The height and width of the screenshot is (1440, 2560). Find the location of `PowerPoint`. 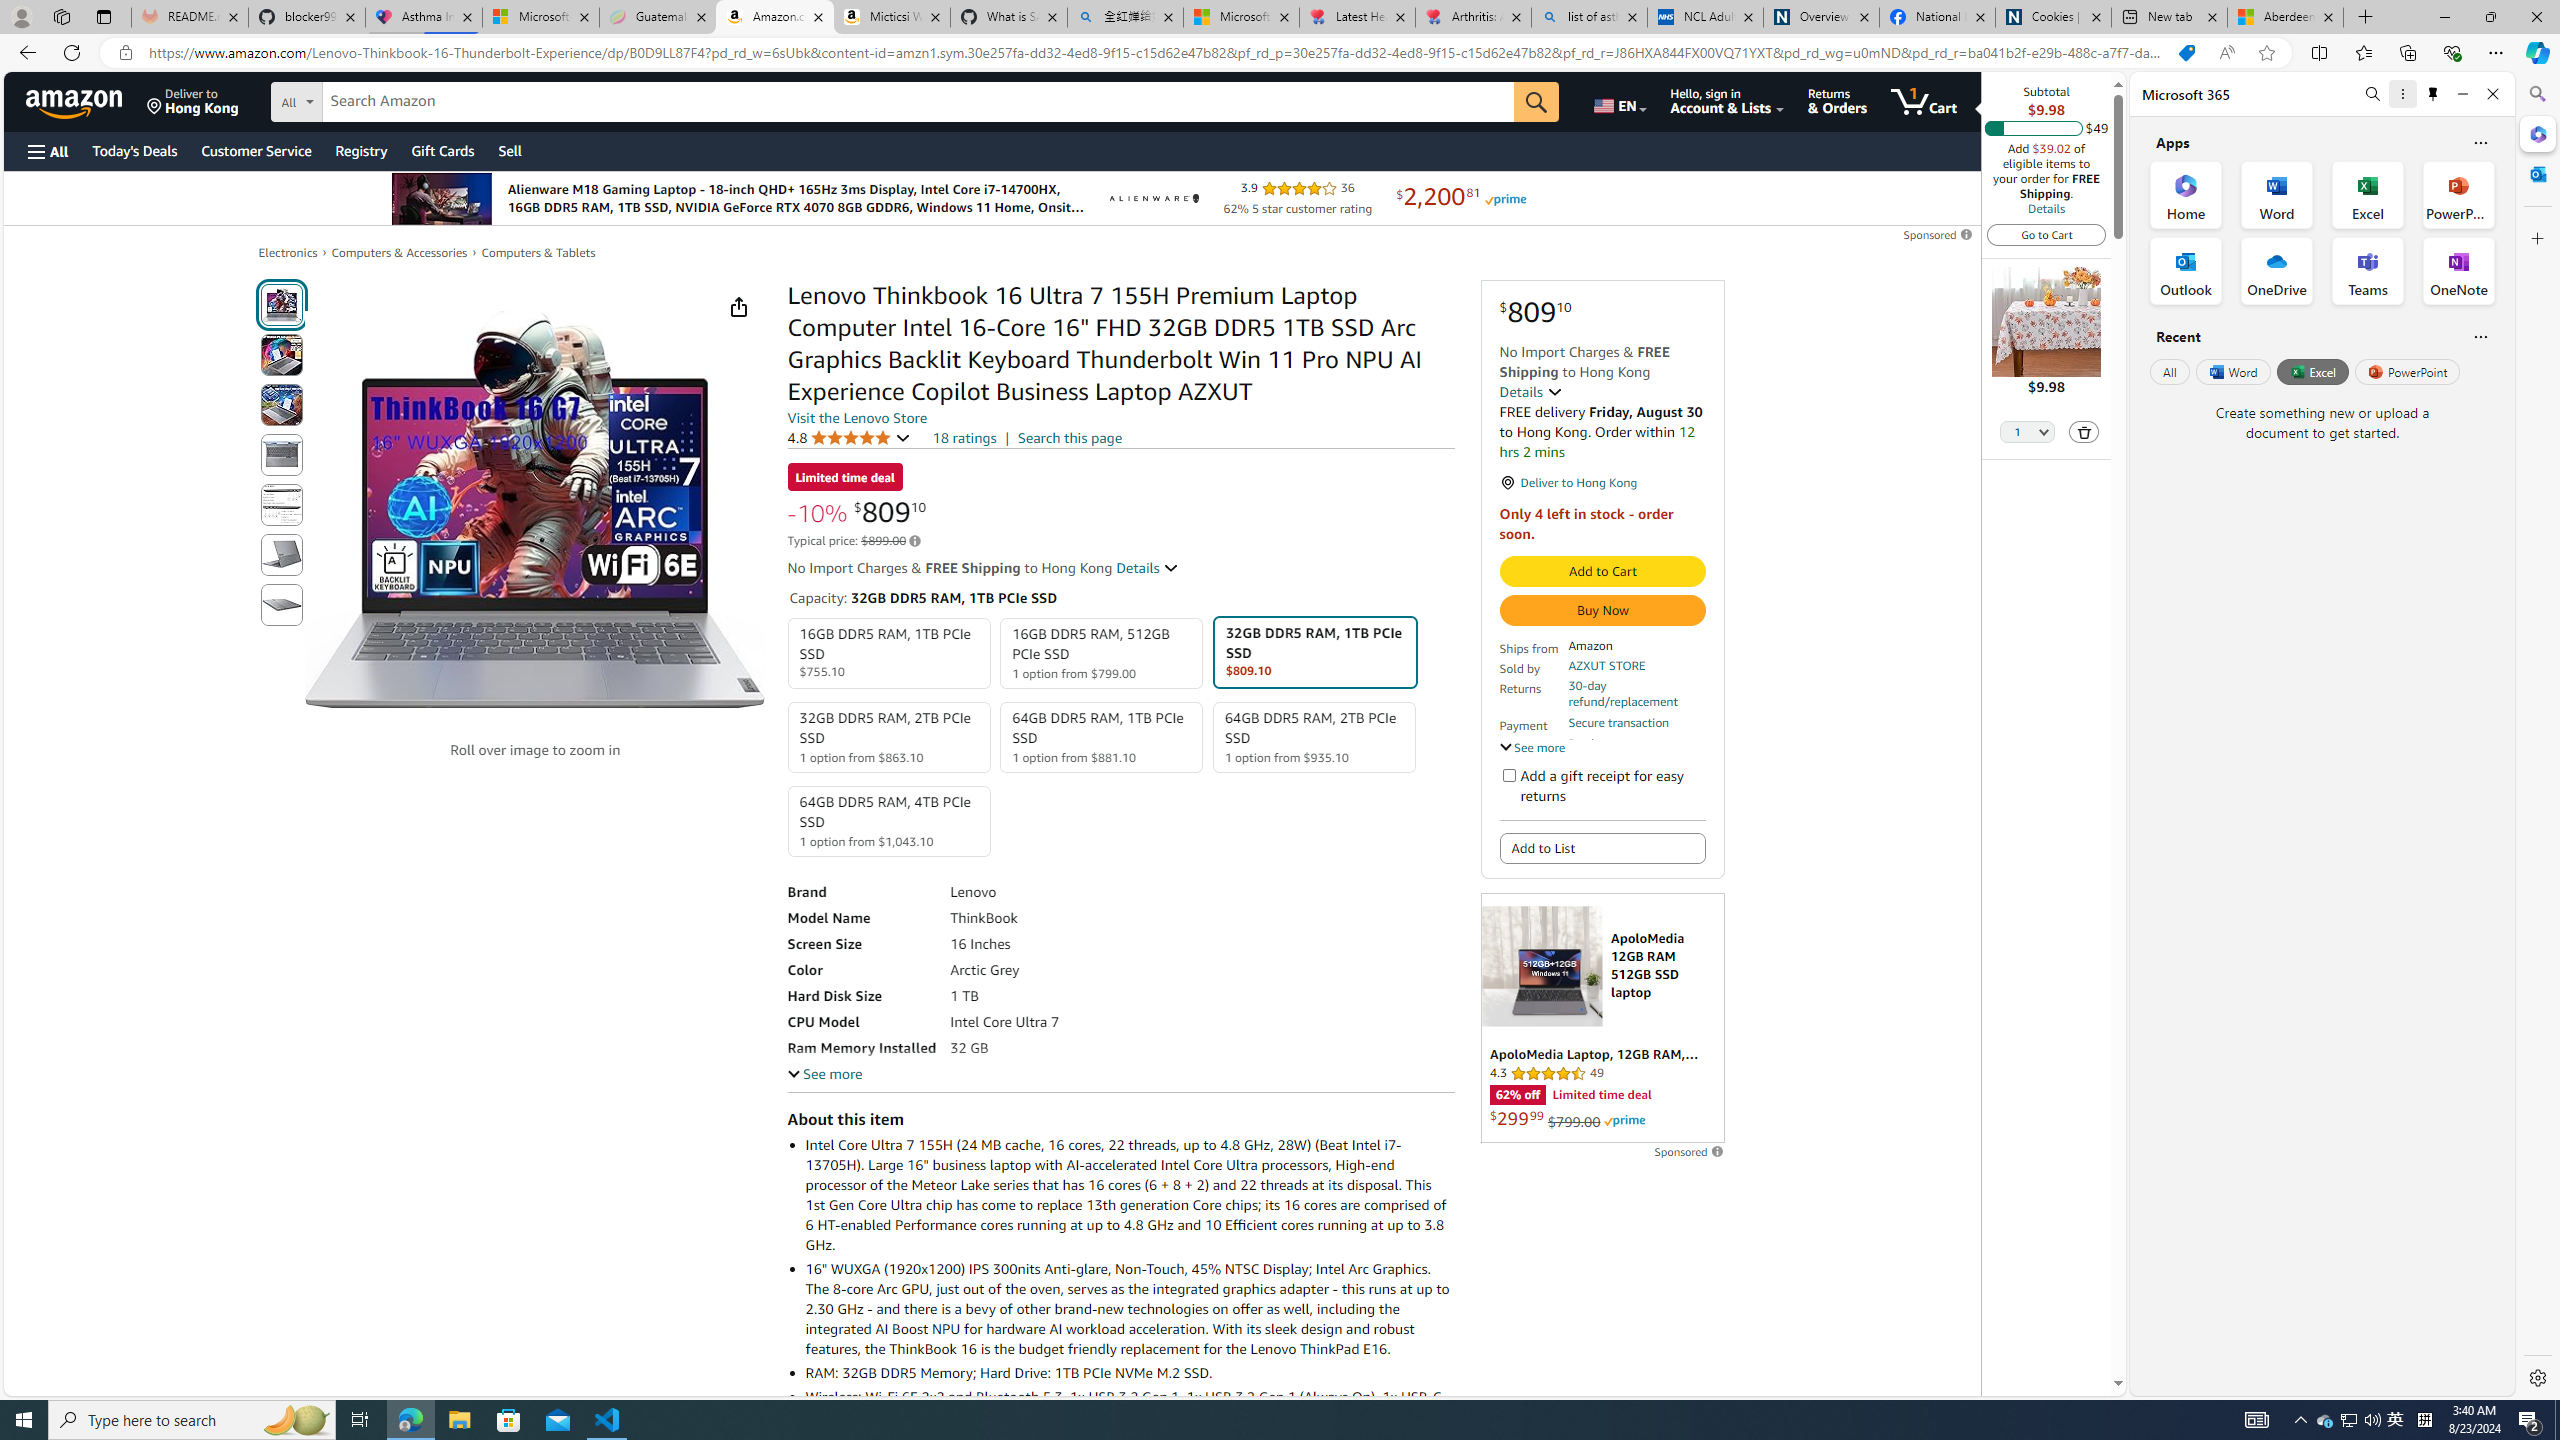

PowerPoint is located at coordinates (2408, 371).